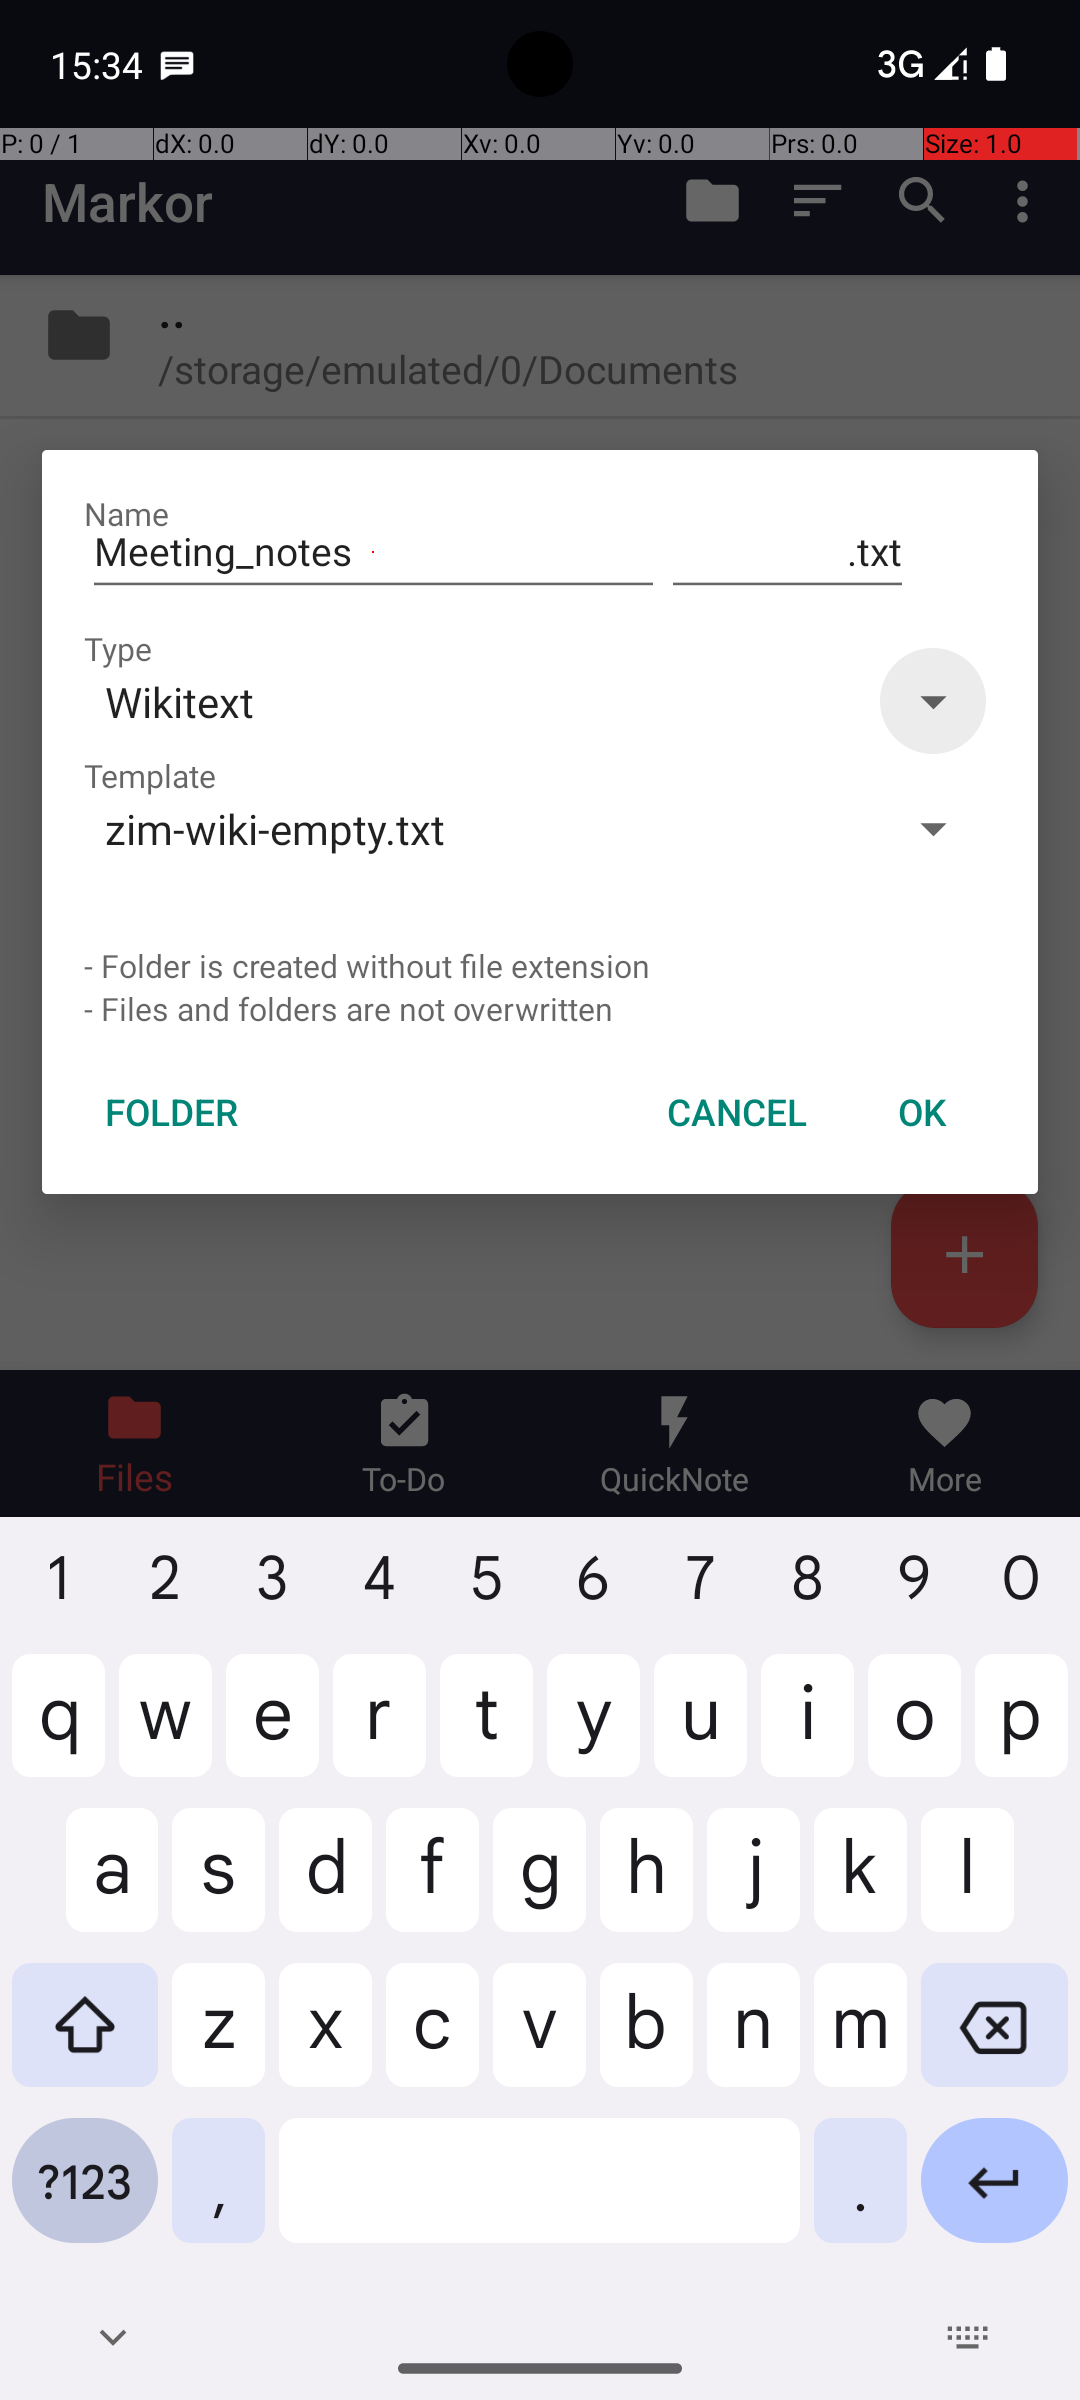 This screenshot has width=1080, height=2400. What do you see at coordinates (150, 776) in the screenshot?
I see `Template` at bounding box center [150, 776].